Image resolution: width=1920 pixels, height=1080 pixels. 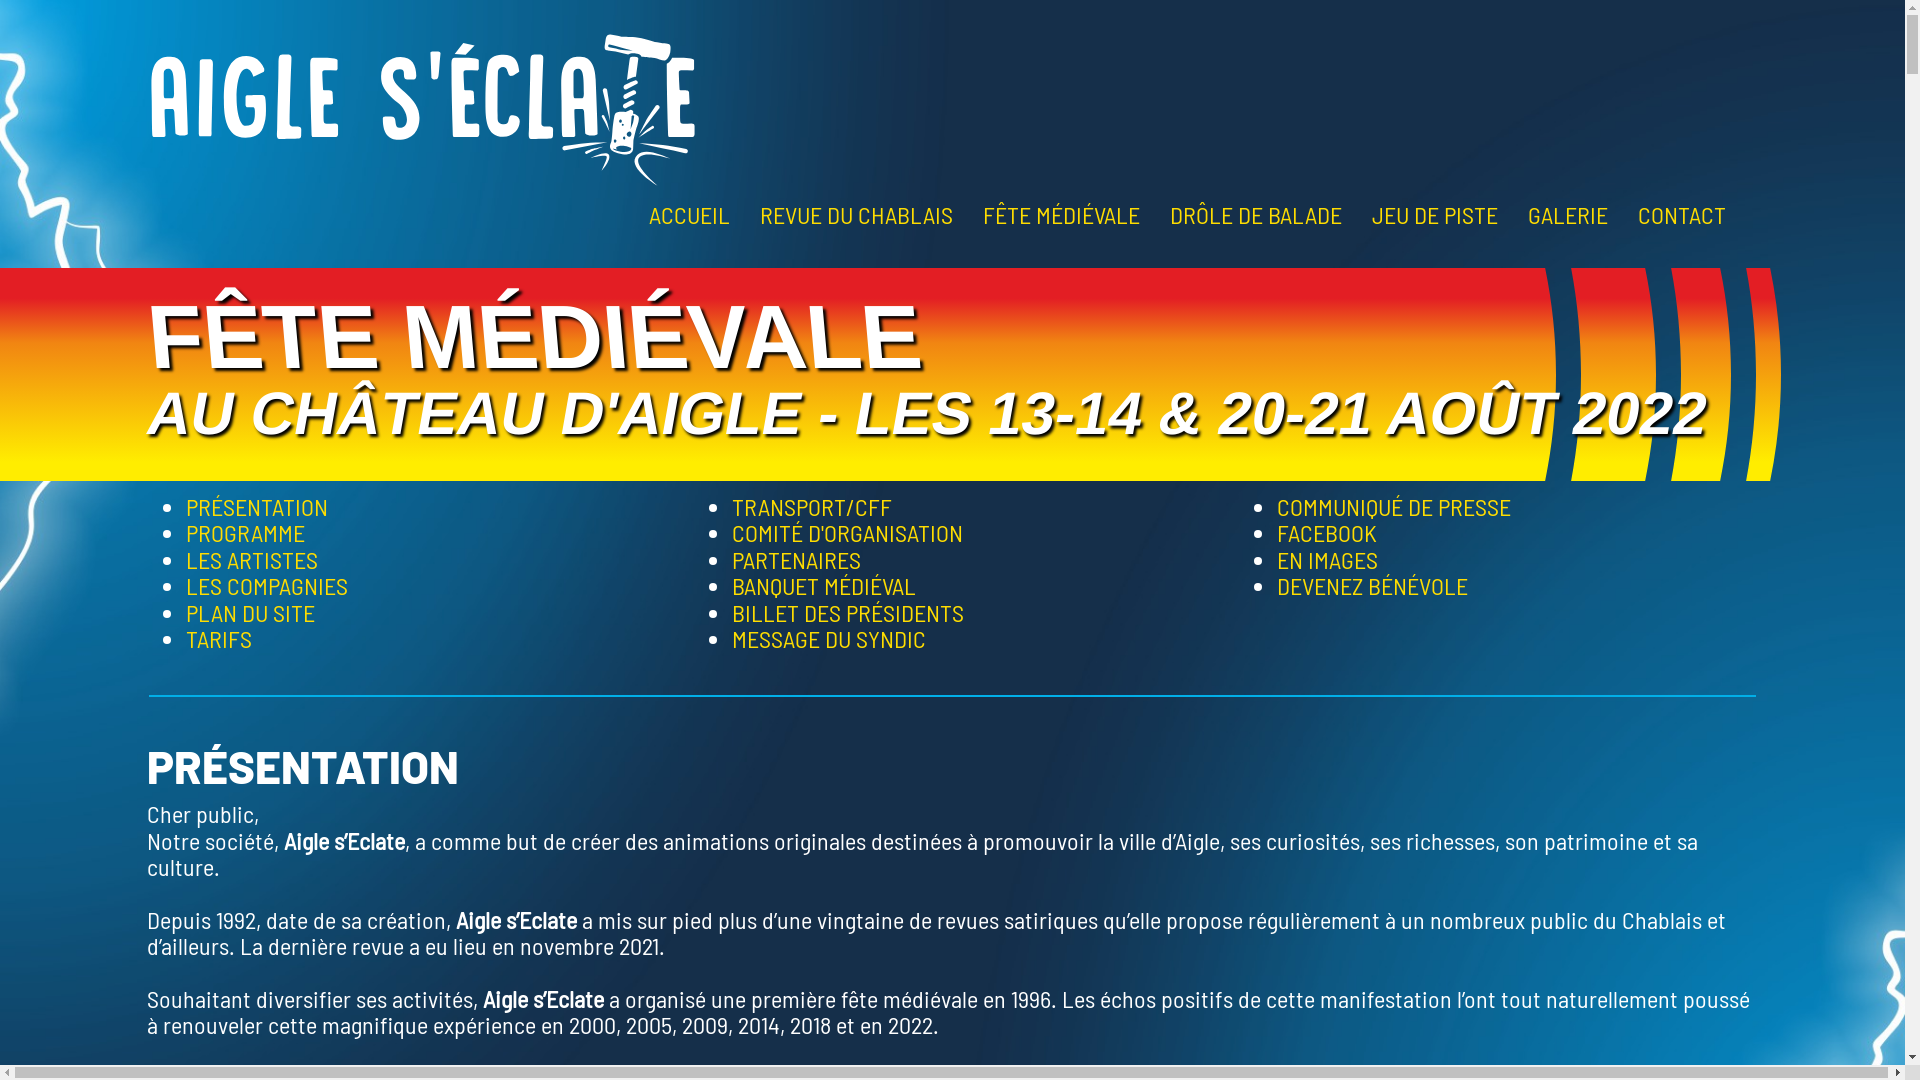 What do you see at coordinates (1682, 214) in the screenshot?
I see `CONTACT` at bounding box center [1682, 214].